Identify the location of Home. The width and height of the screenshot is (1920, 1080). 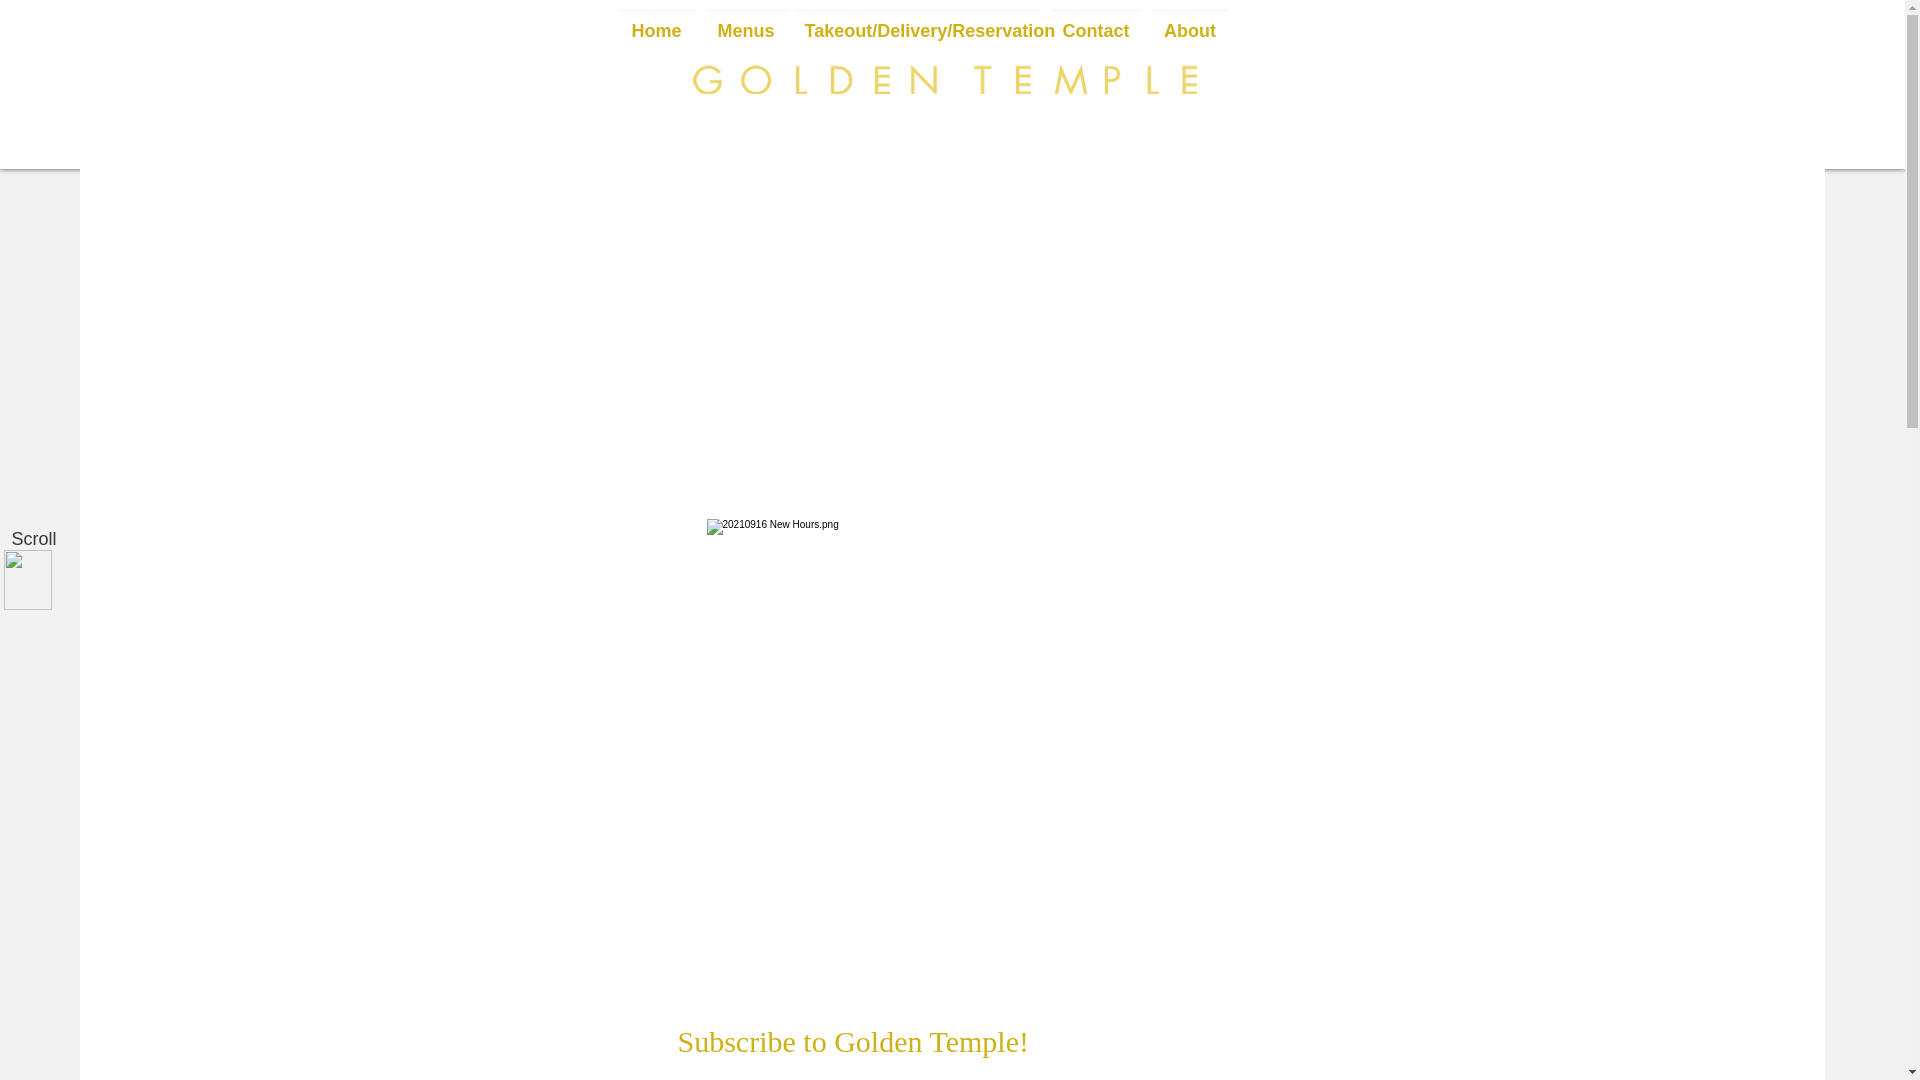
(656, 22).